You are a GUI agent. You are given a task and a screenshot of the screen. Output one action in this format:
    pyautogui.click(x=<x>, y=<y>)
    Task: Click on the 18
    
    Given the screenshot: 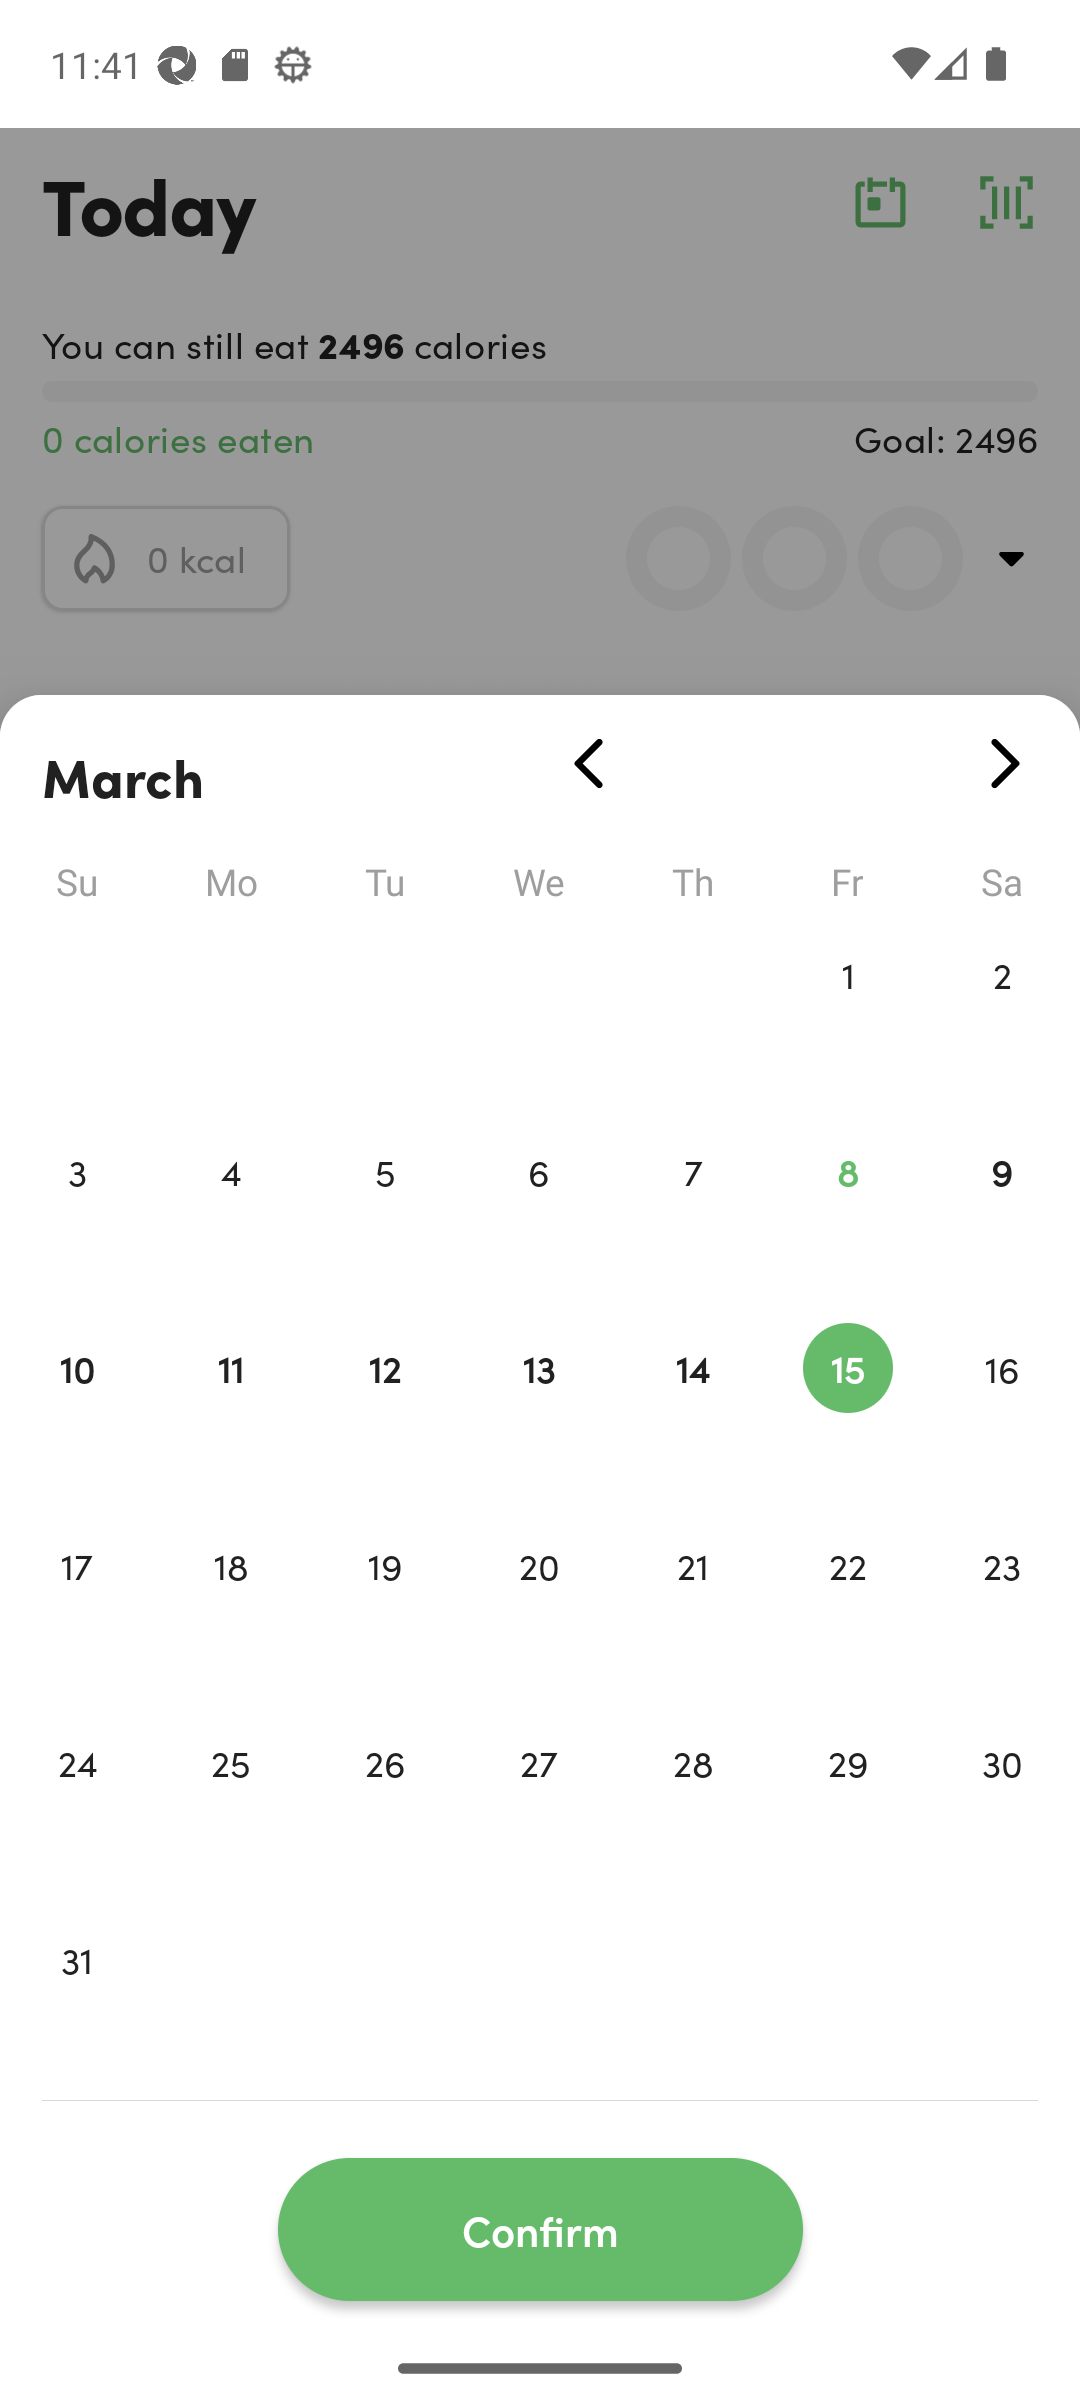 What is the action you would take?
    pyautogui.click(x=230, y=1608)
    